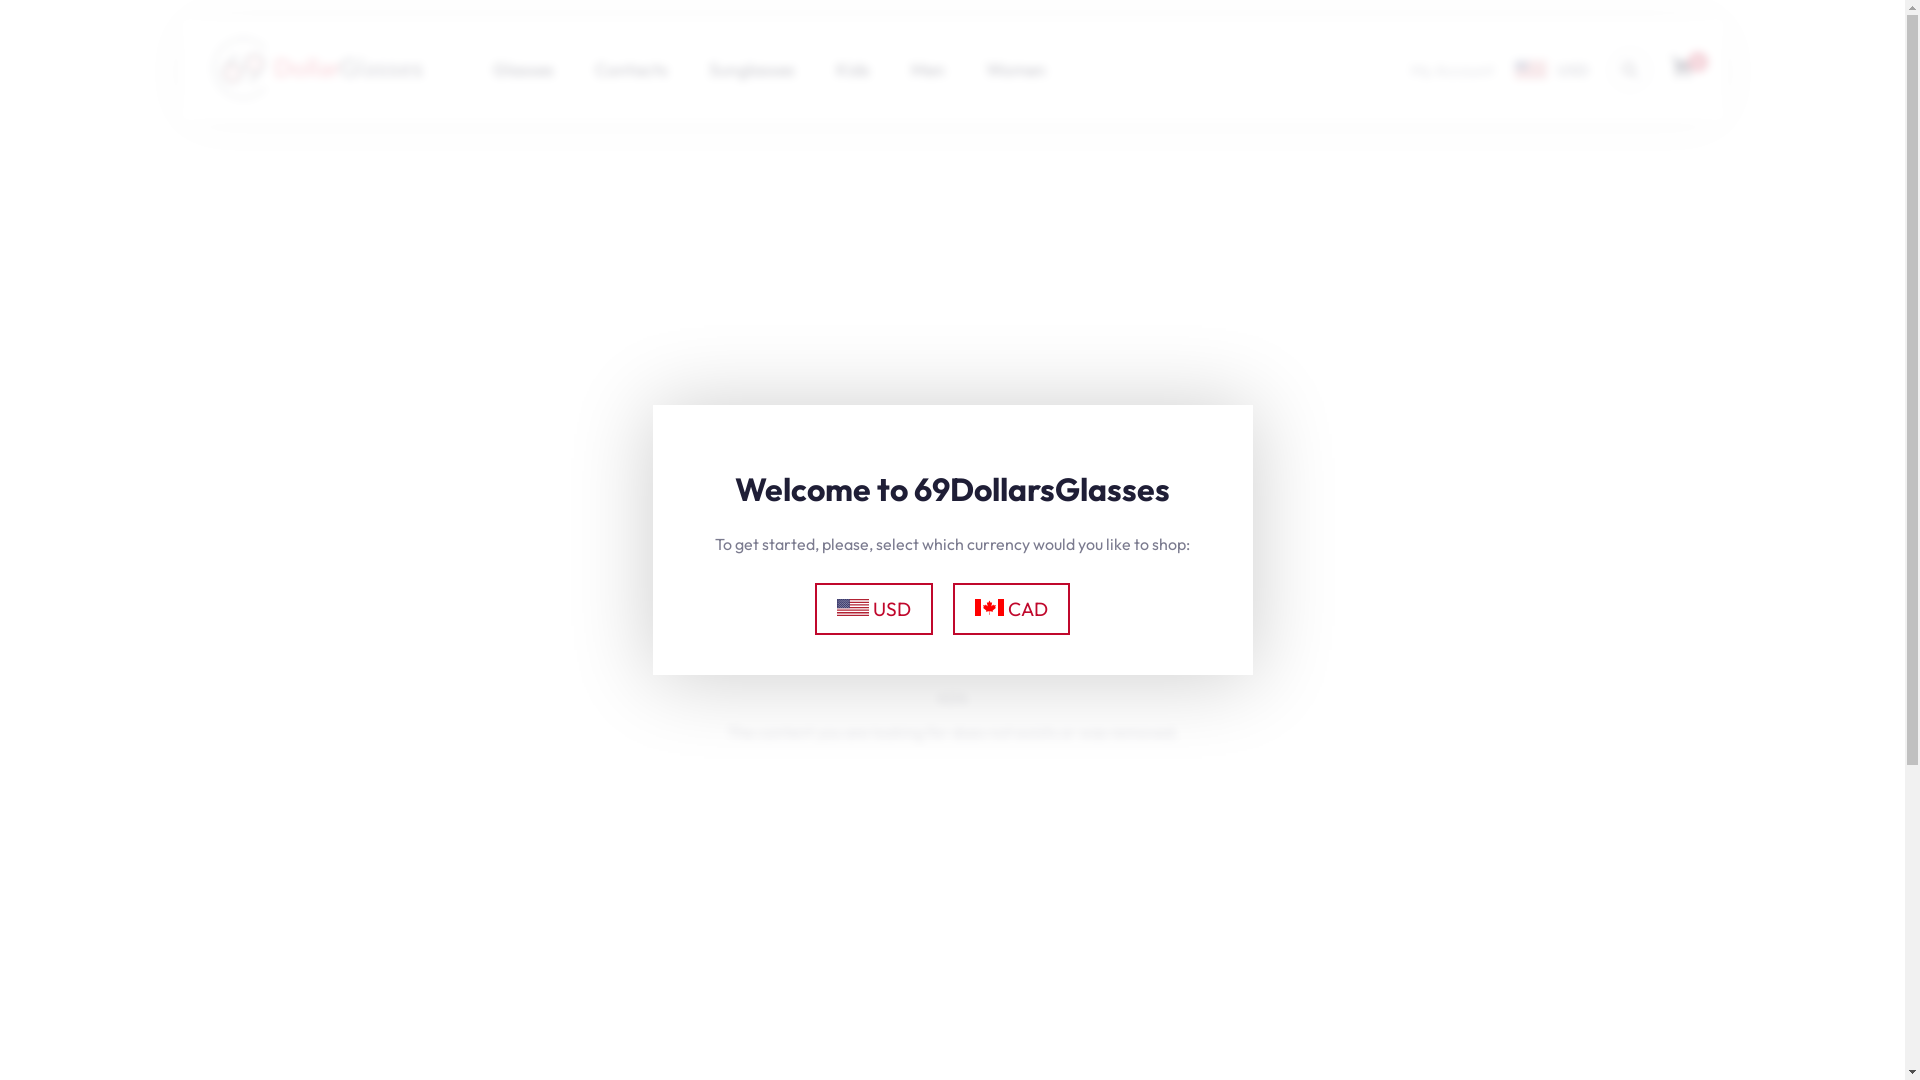  What do you see at coordinates (1012, 608) in the screenshot?
I see `CAD` at bounding box center [1012, 608].